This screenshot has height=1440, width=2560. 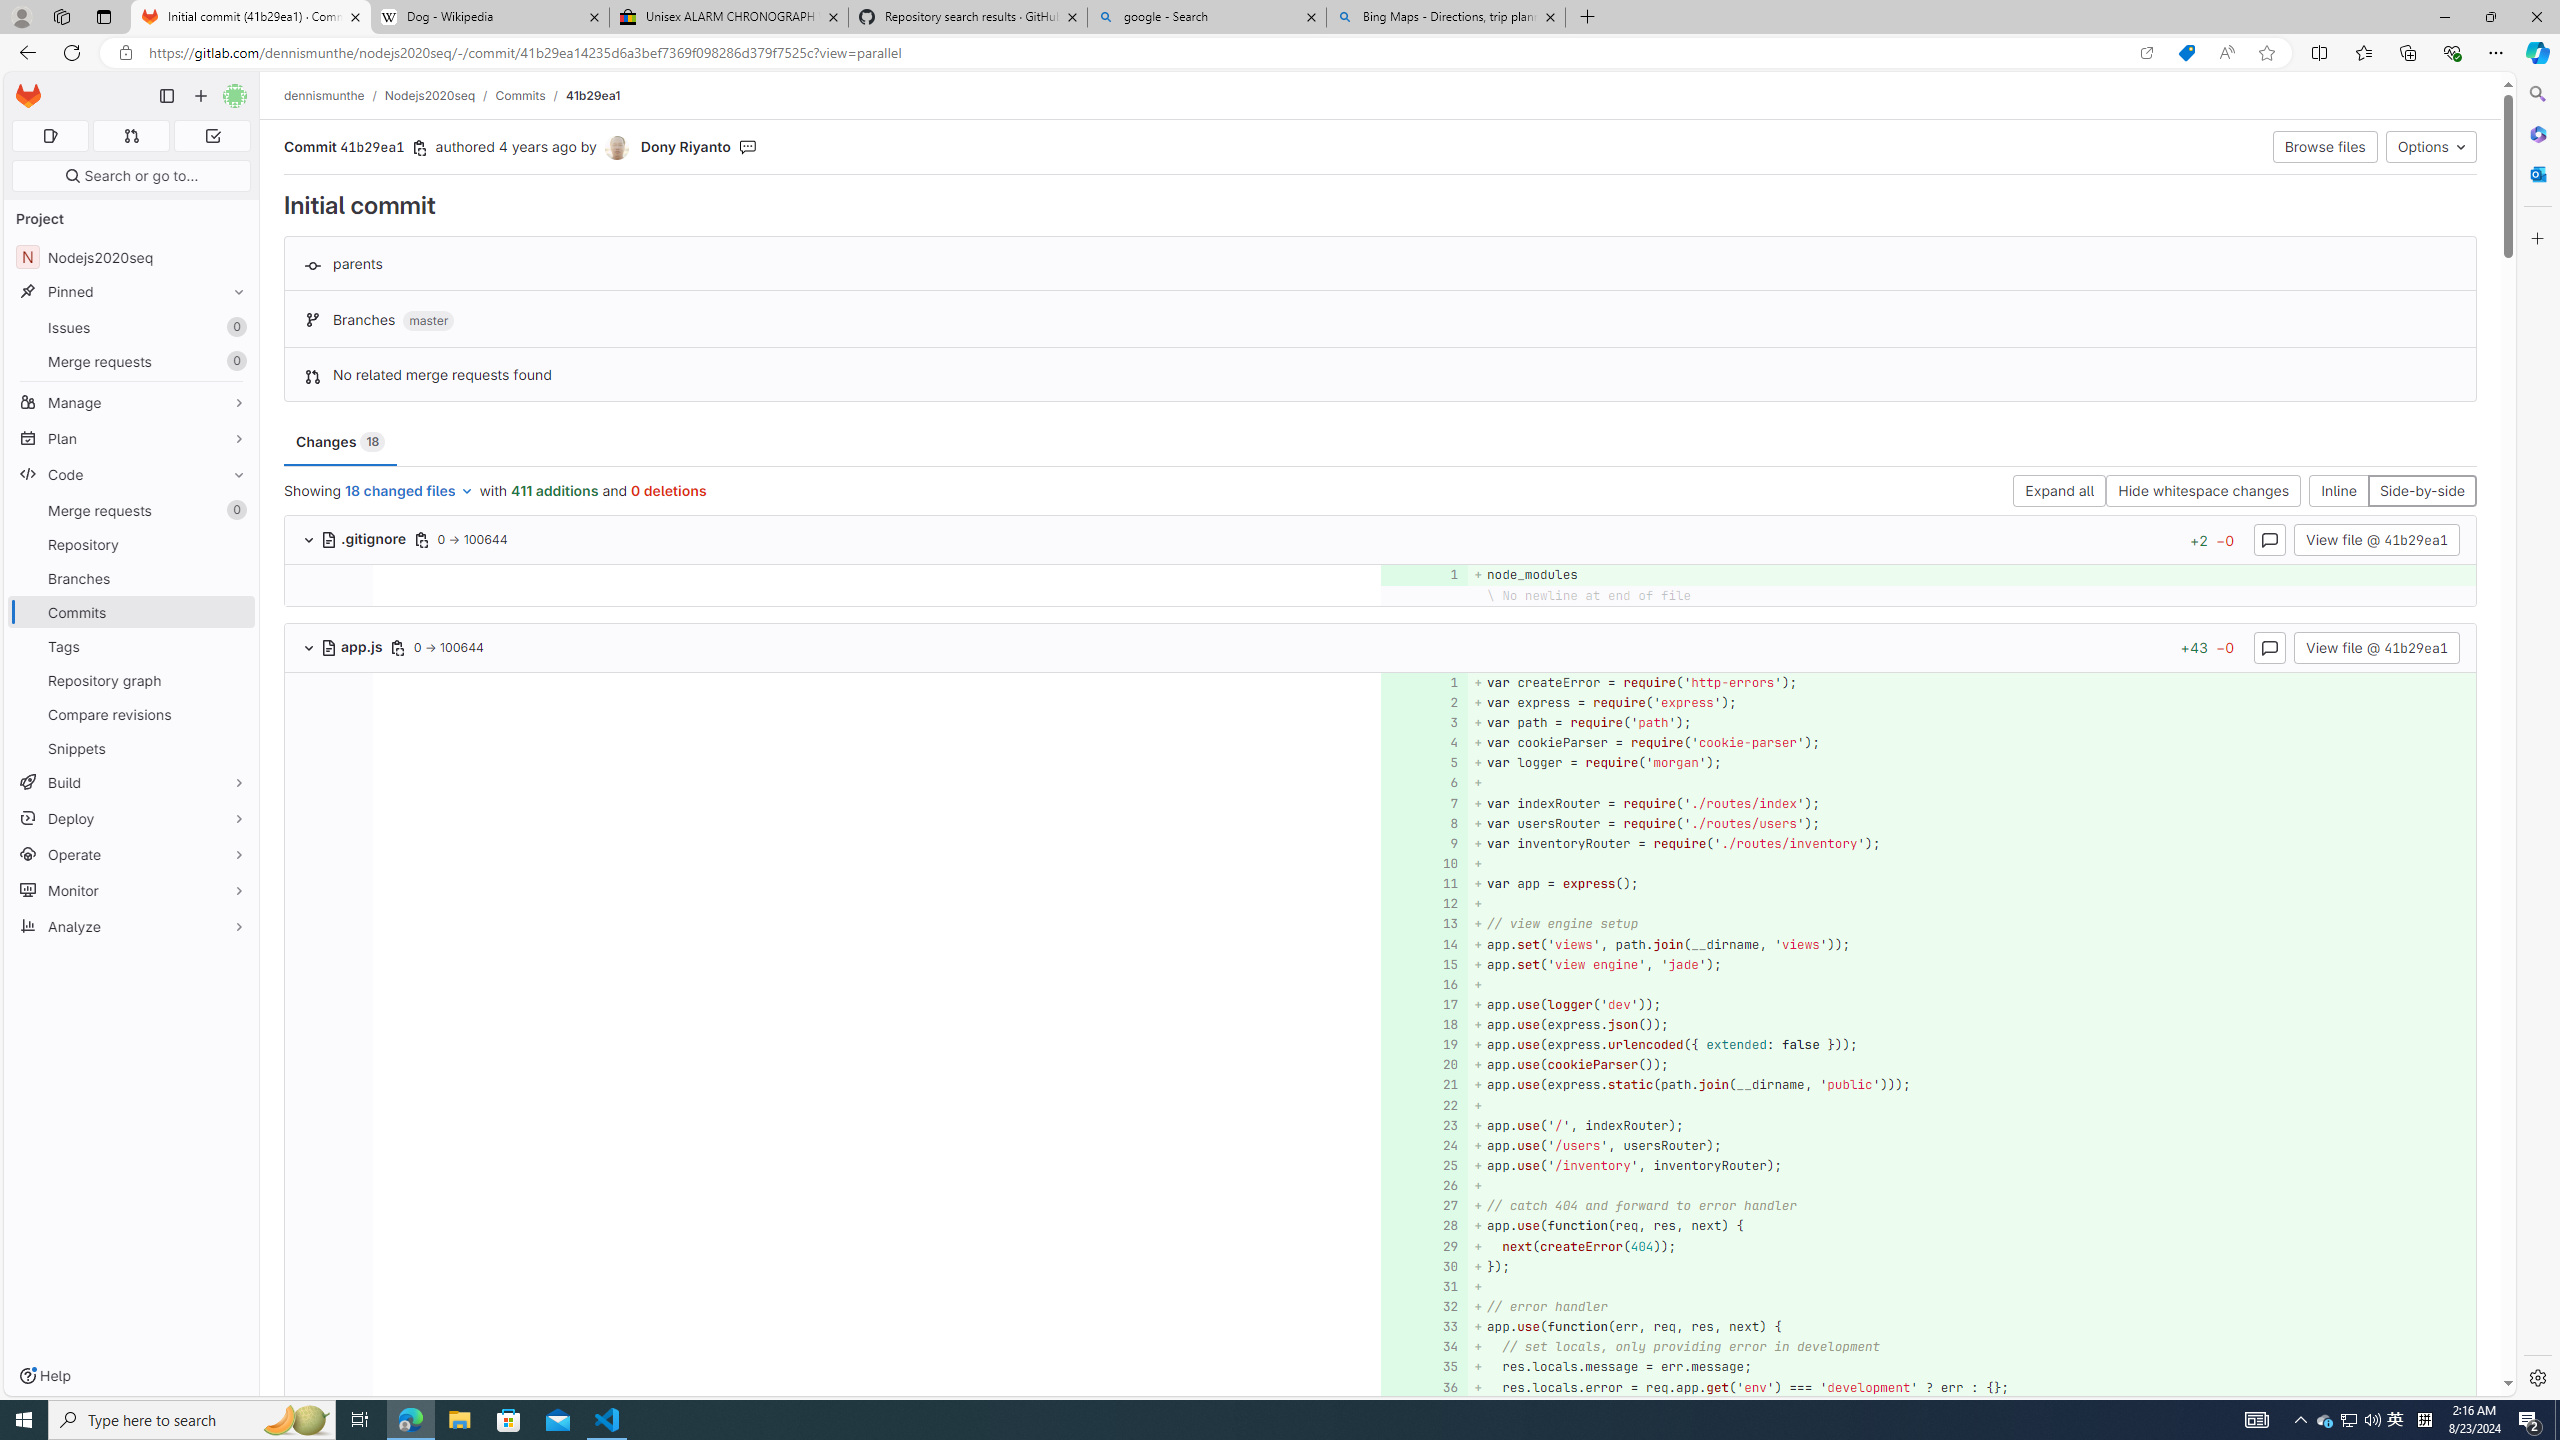 What do you see at coordinates (1970, 803) in the screenshot?
I see `+ var indexRouter = require('./routes/index'); ` at bounding box center [1970, 803].